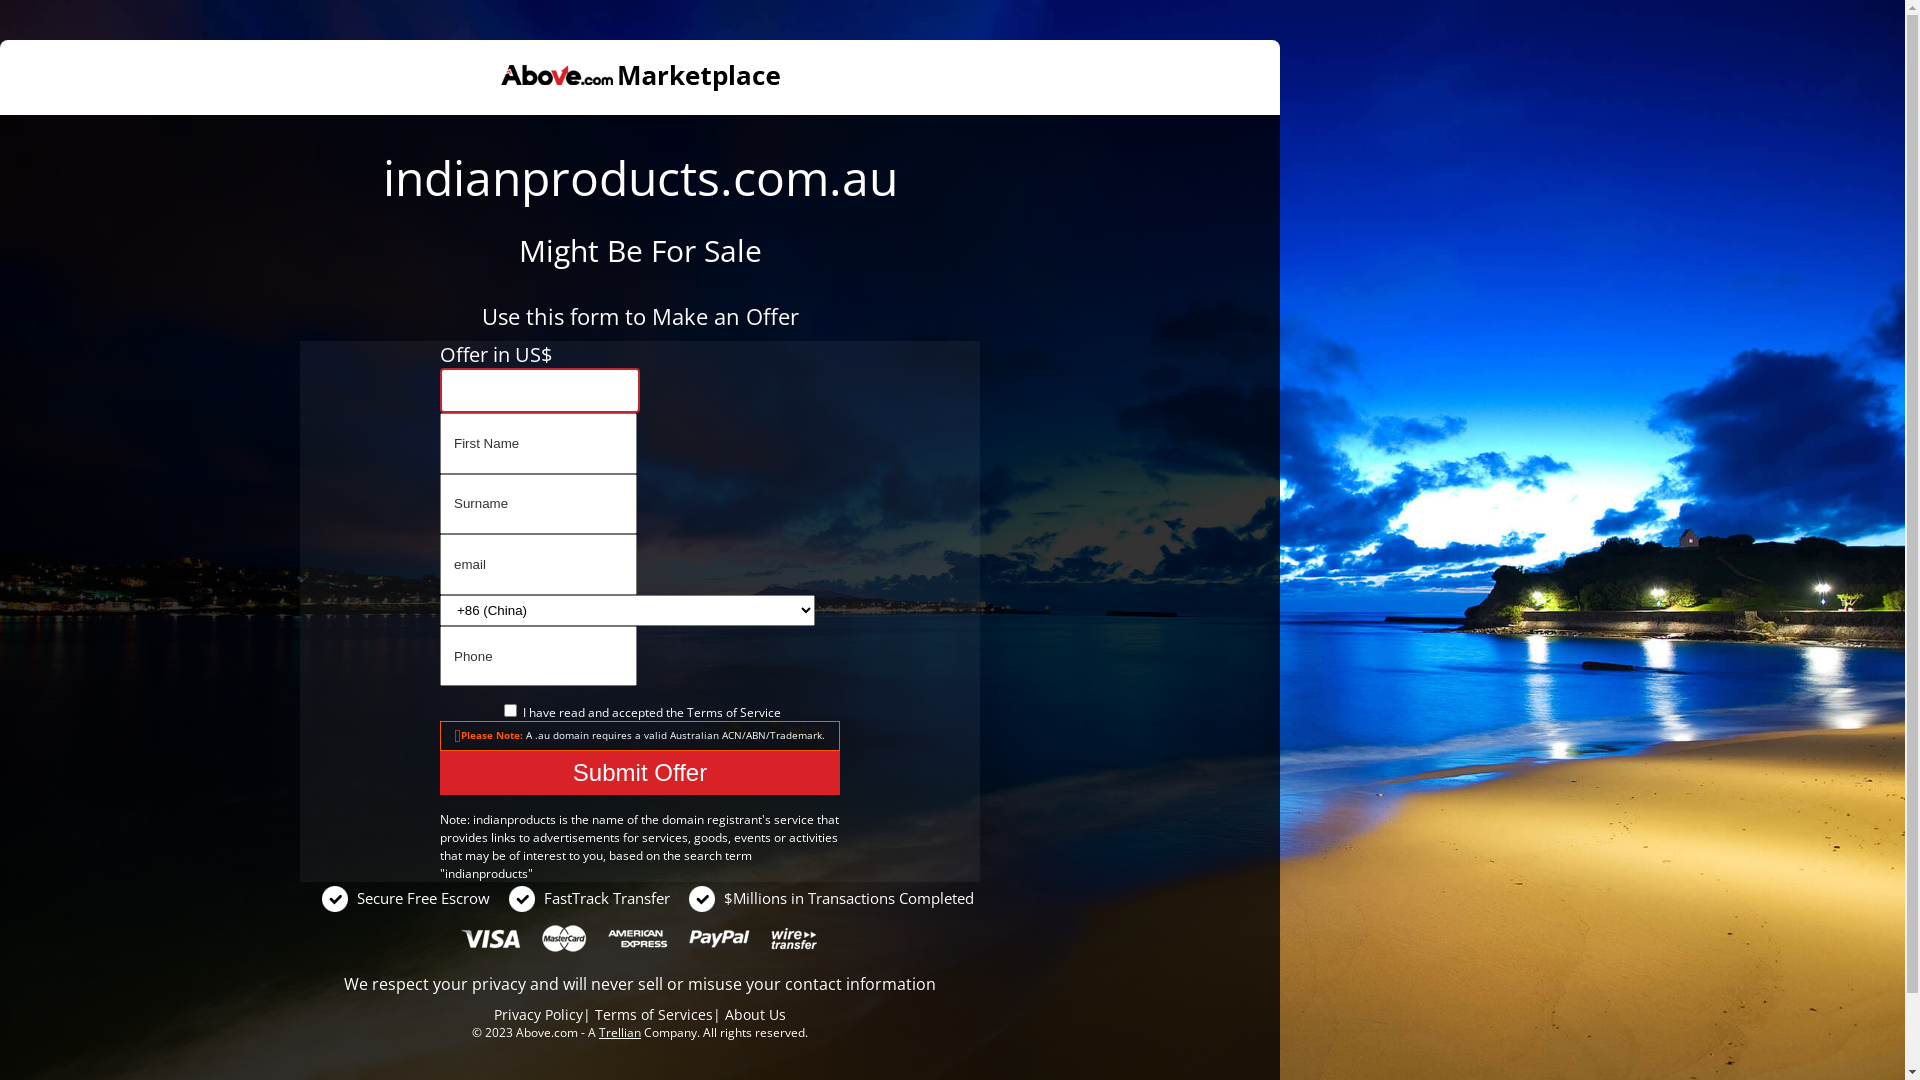 The width and height of the screenshot is (1920, 1080). I want to click on Terms, so click(704, 712).